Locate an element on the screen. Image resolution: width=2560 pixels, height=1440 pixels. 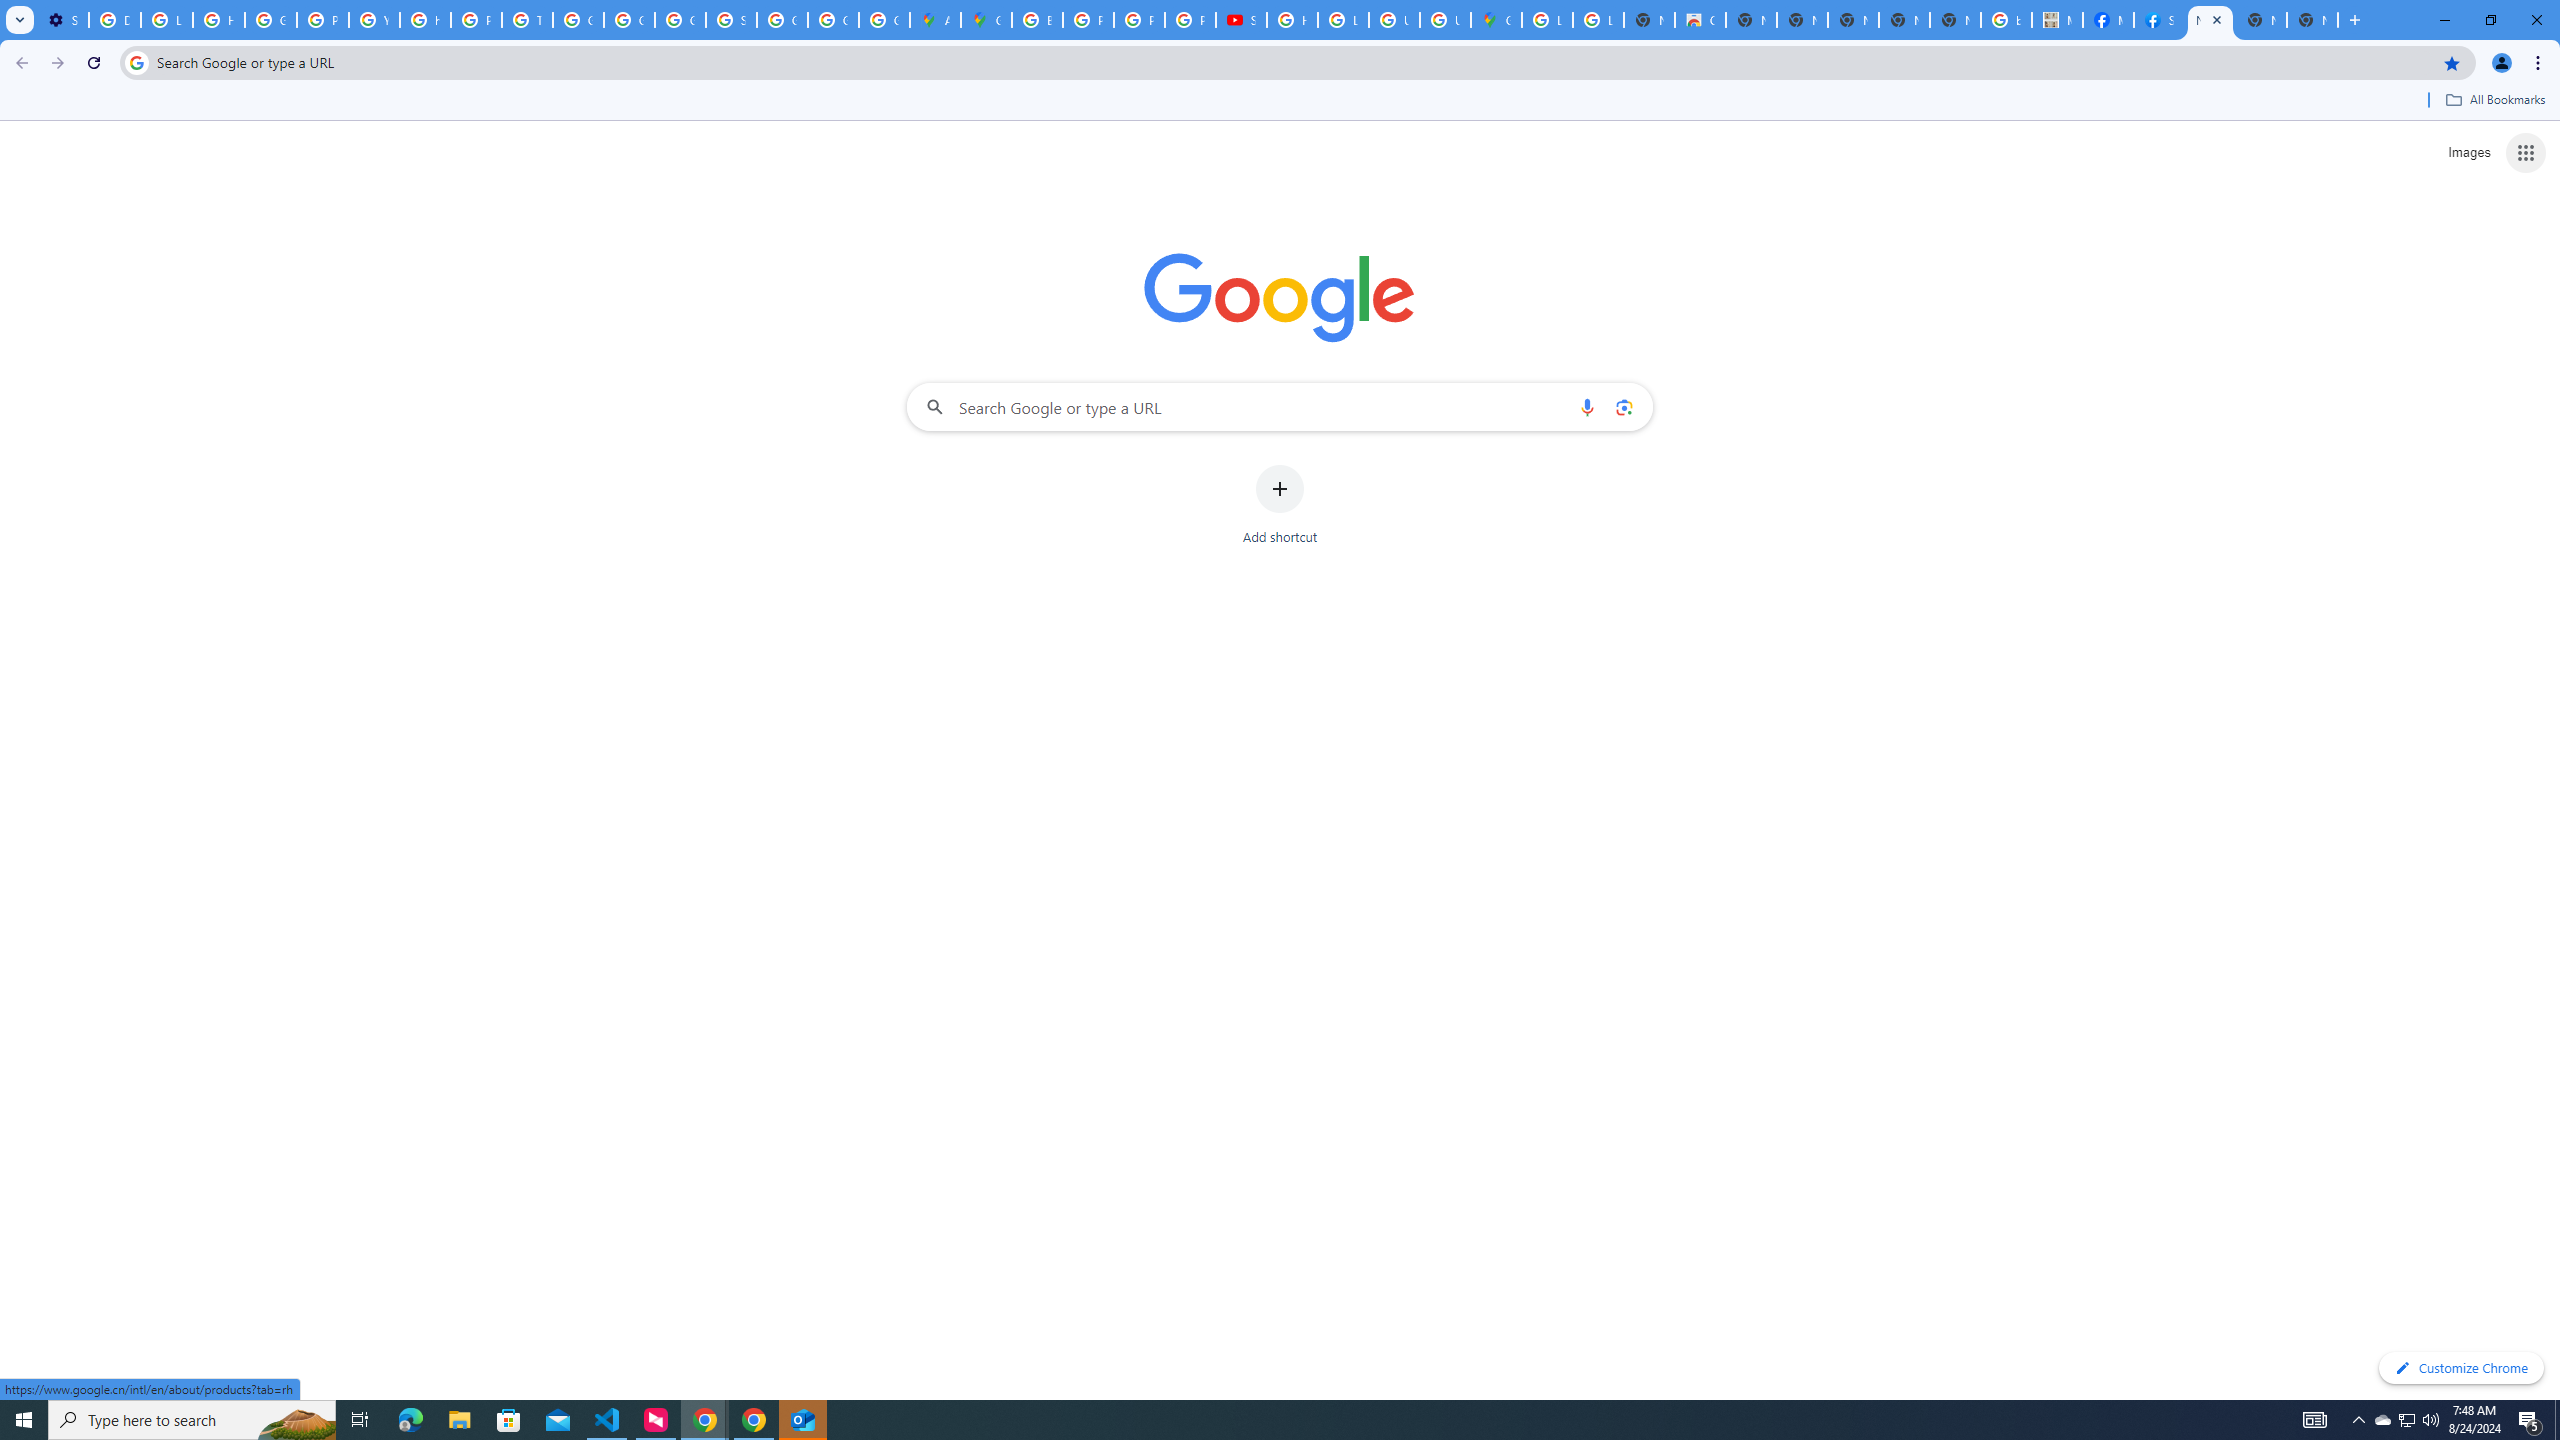
Learn how to find your photos - Google Photos Help is located at coordinates (168, 20).